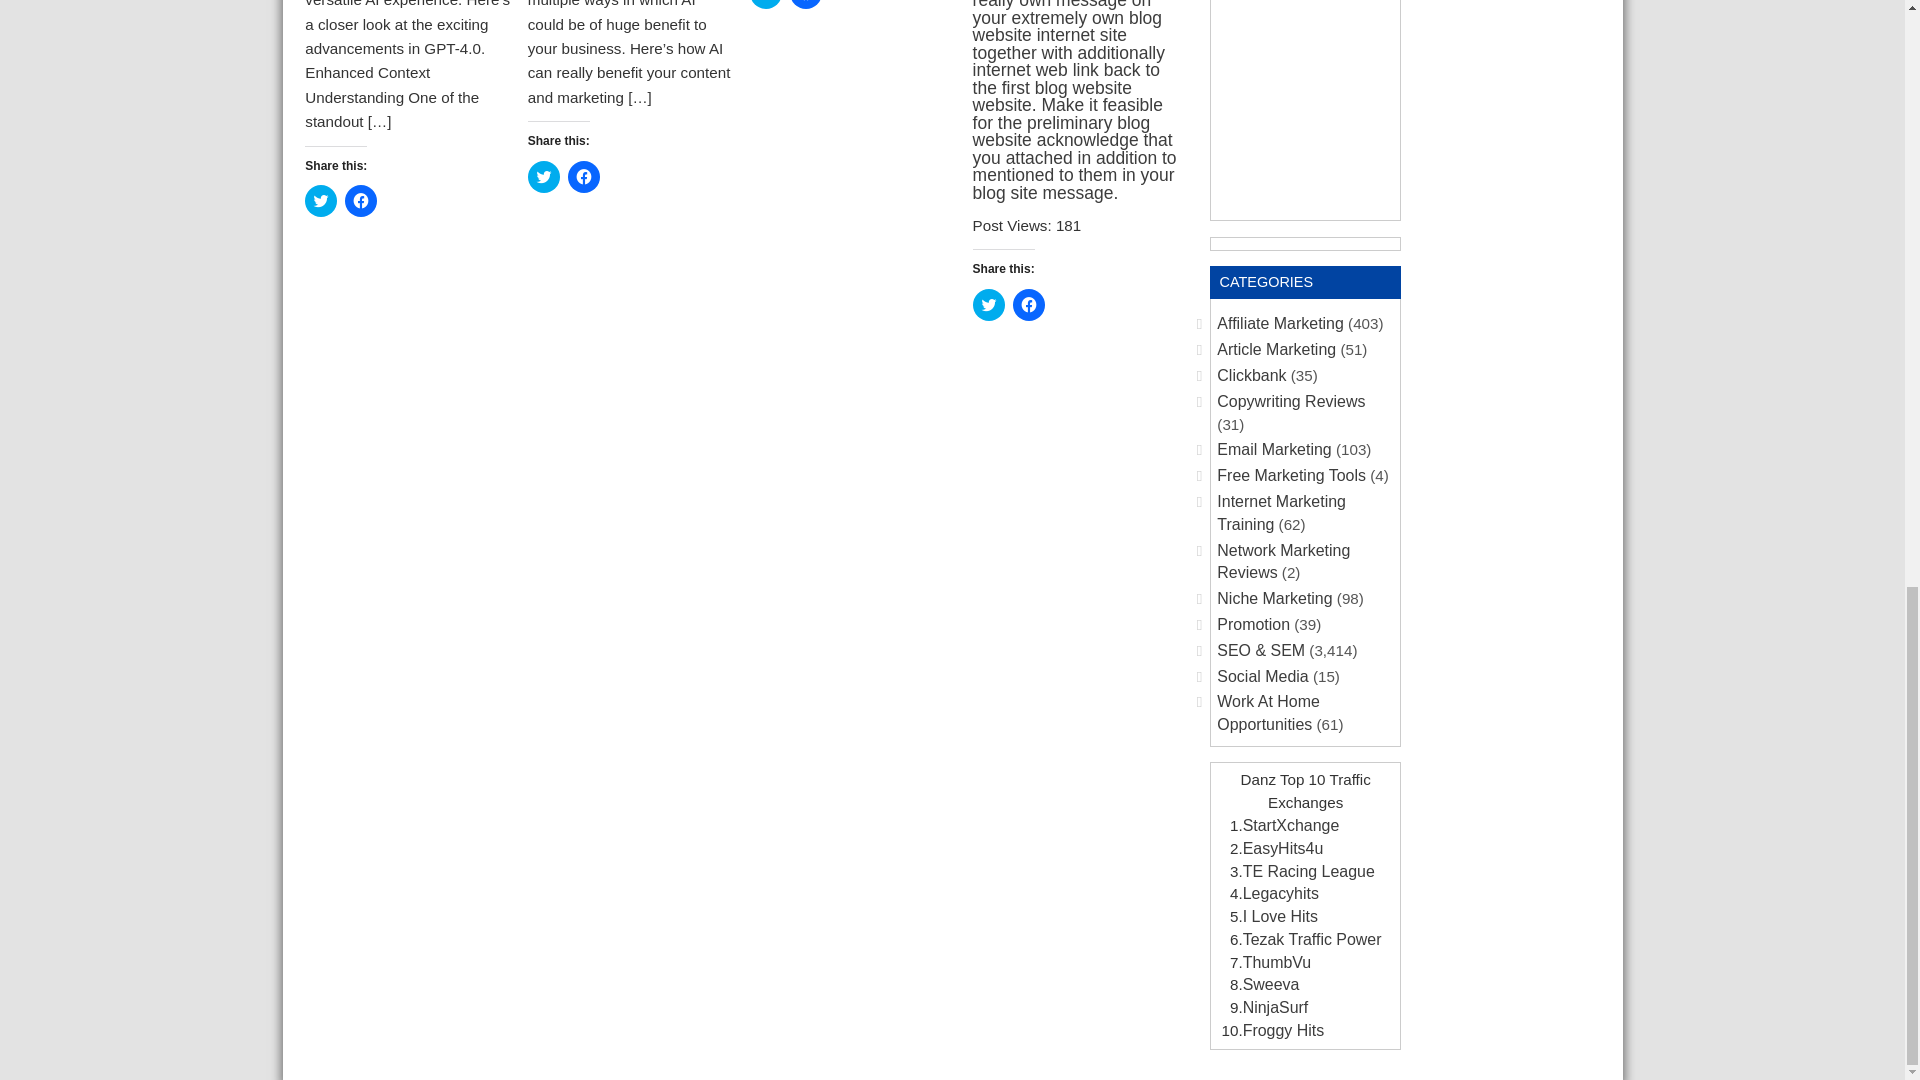 The image size is (1920, 1080). I want to click on Network Marketing Reviews, so click(1283, 562).